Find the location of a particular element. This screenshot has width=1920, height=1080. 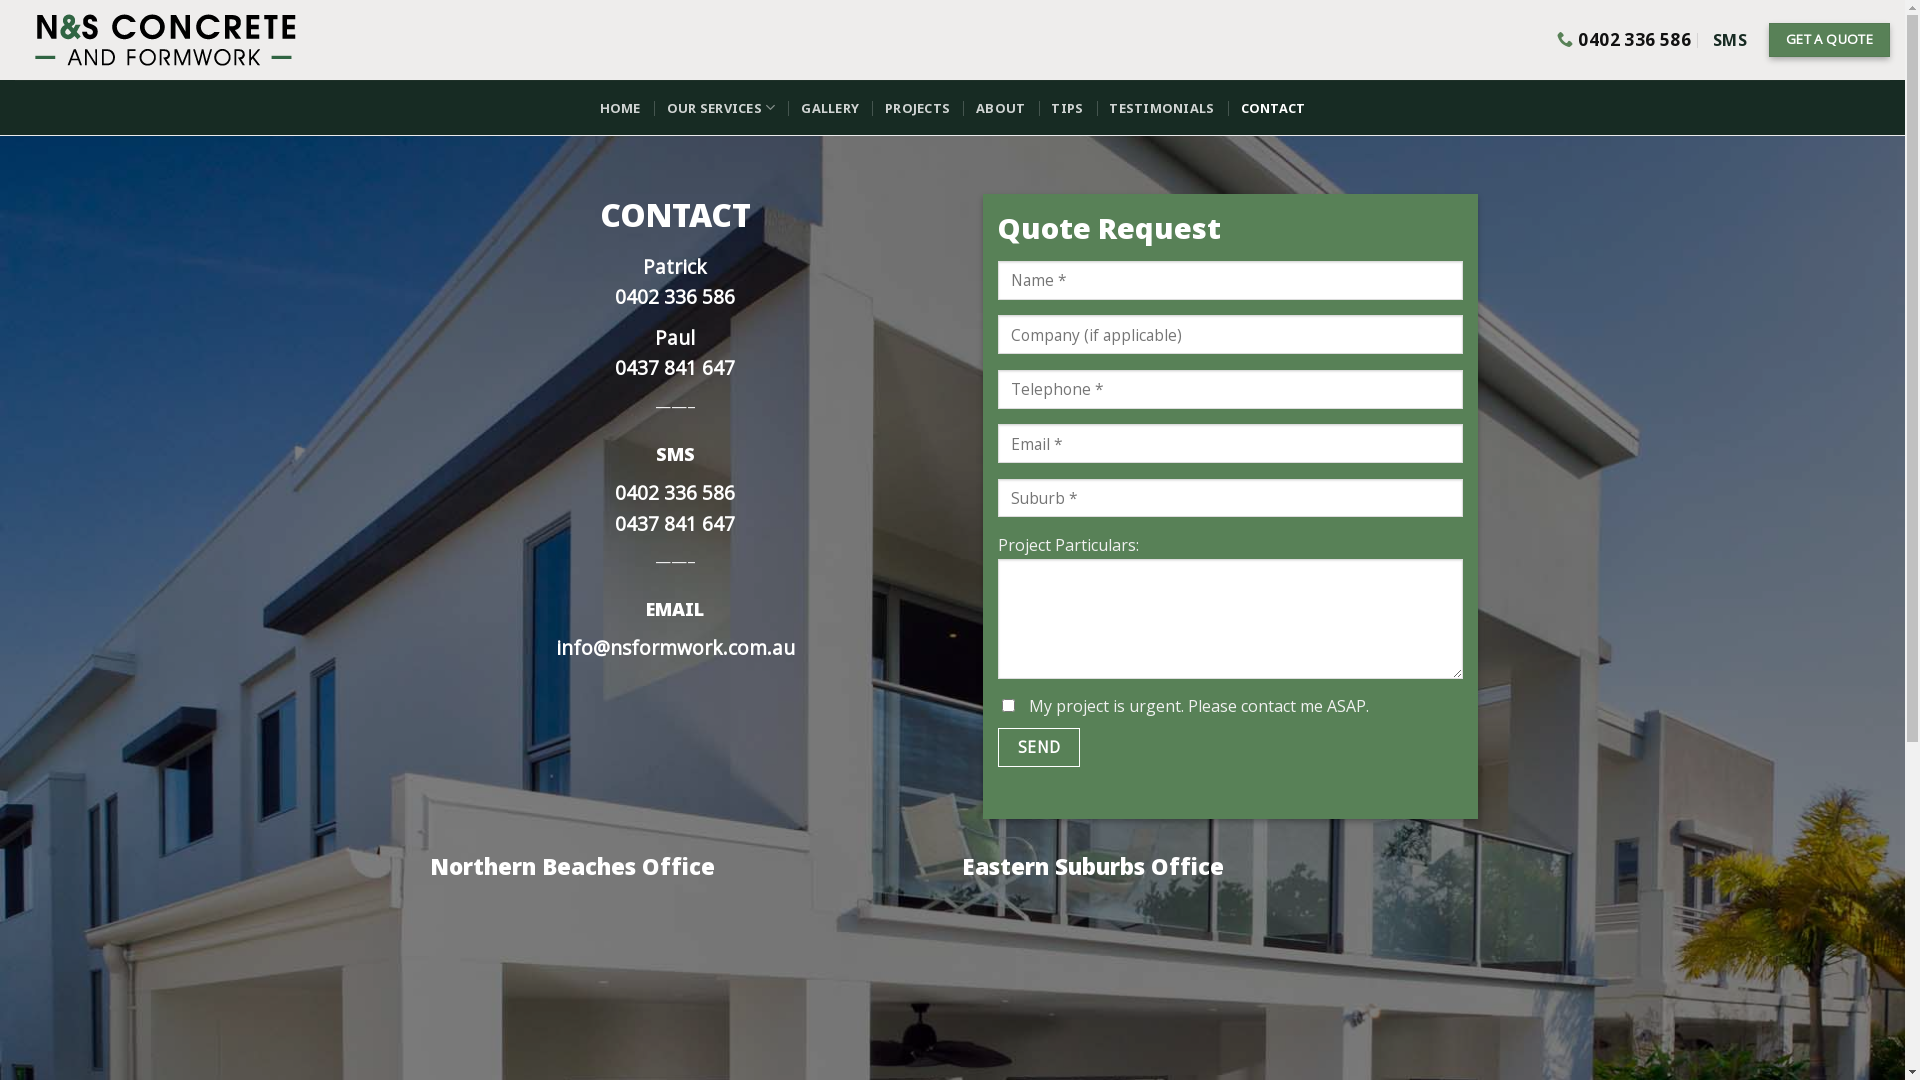

0402 336 586 is located at coordinates (675, 296).